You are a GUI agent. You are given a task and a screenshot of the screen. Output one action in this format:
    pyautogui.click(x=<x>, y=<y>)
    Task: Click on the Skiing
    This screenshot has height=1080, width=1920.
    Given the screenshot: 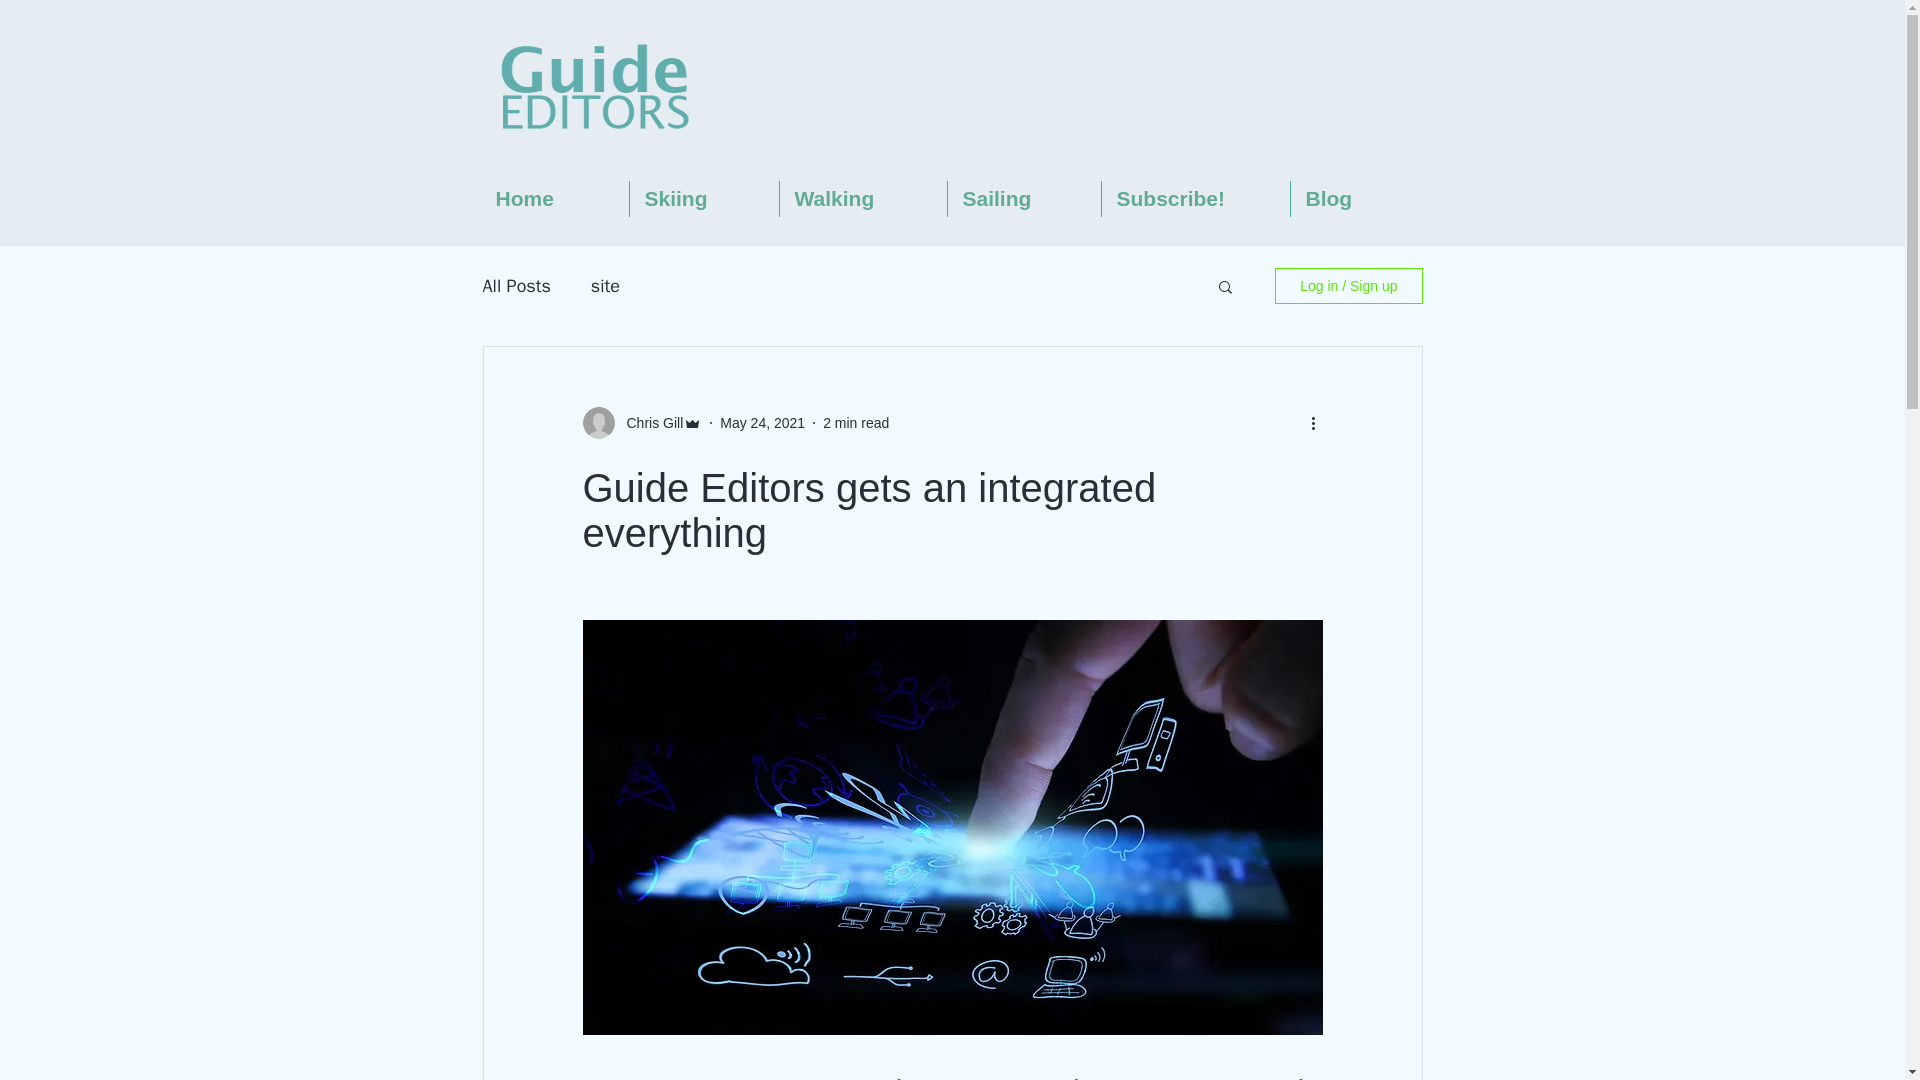 What is the action you would take?
    pyautogui.click(x=704, y=199)
    